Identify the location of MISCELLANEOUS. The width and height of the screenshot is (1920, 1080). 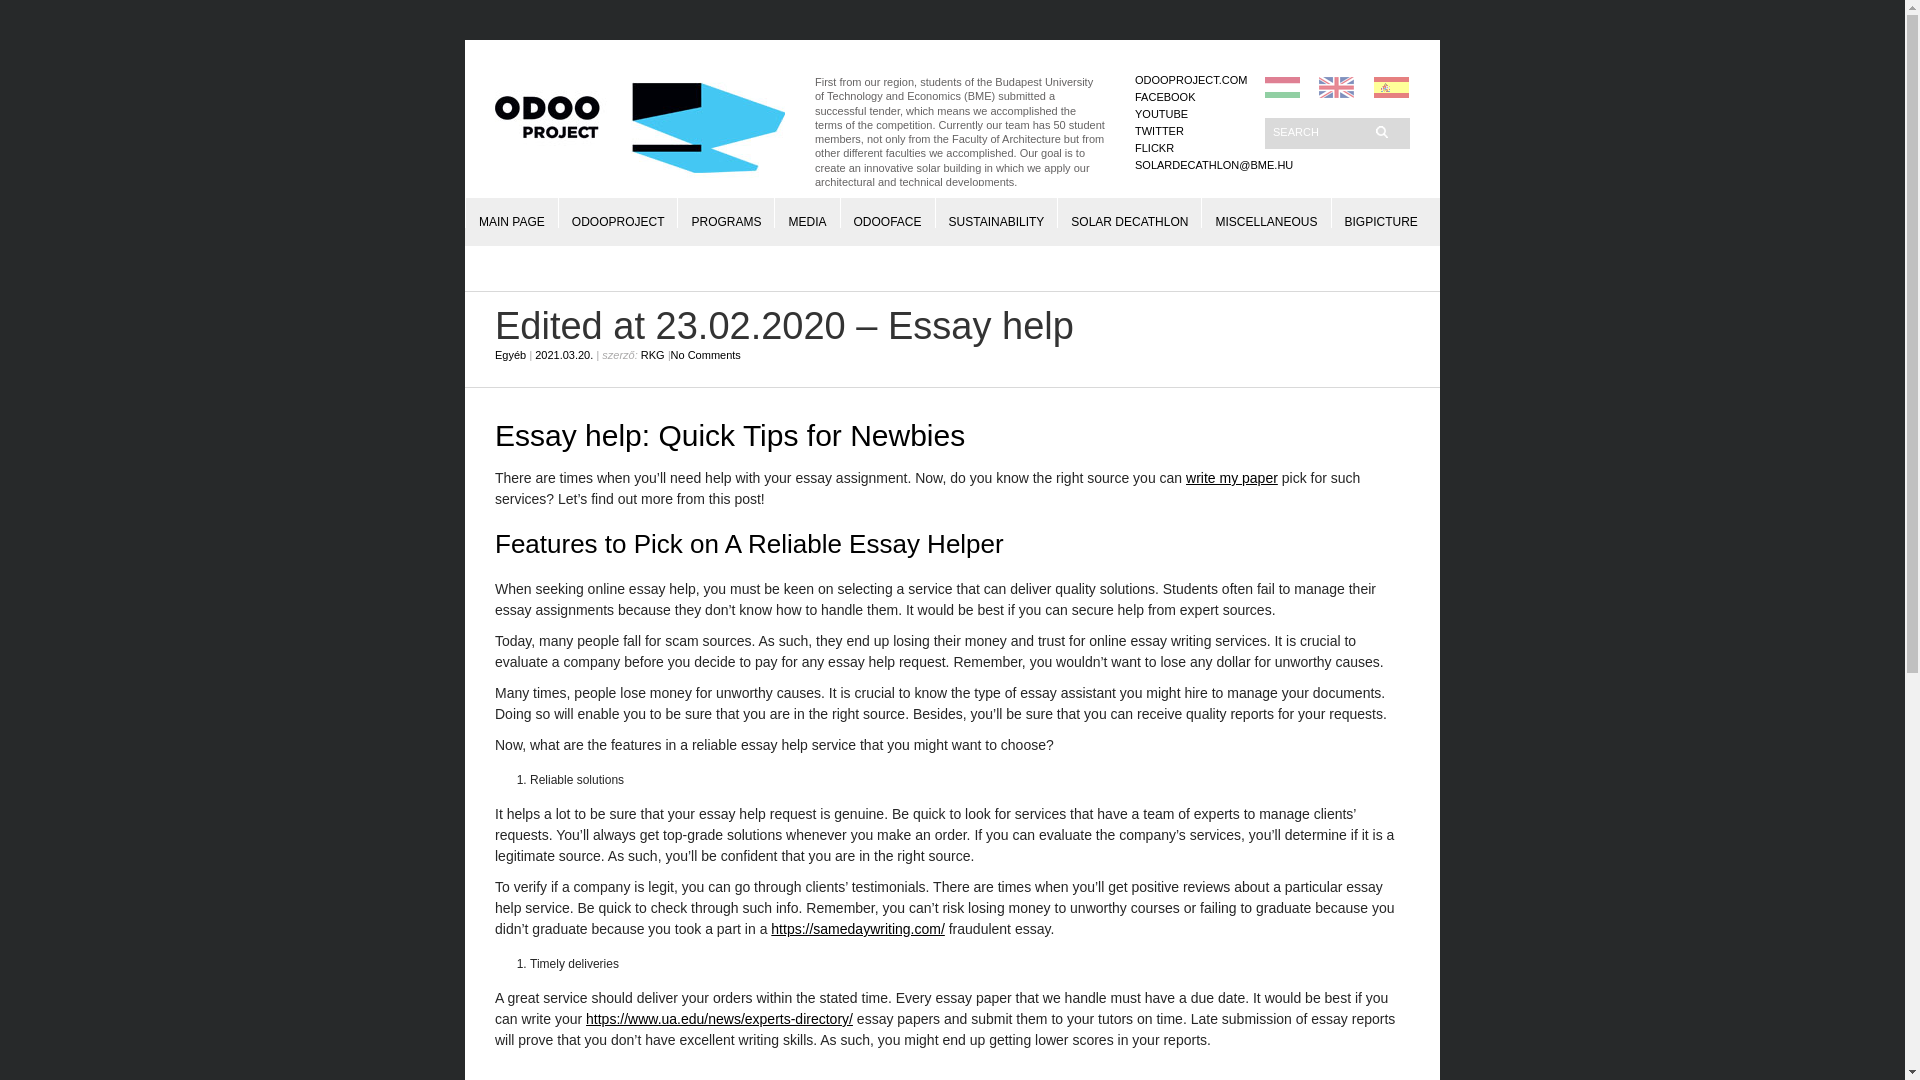
(1266, 212).